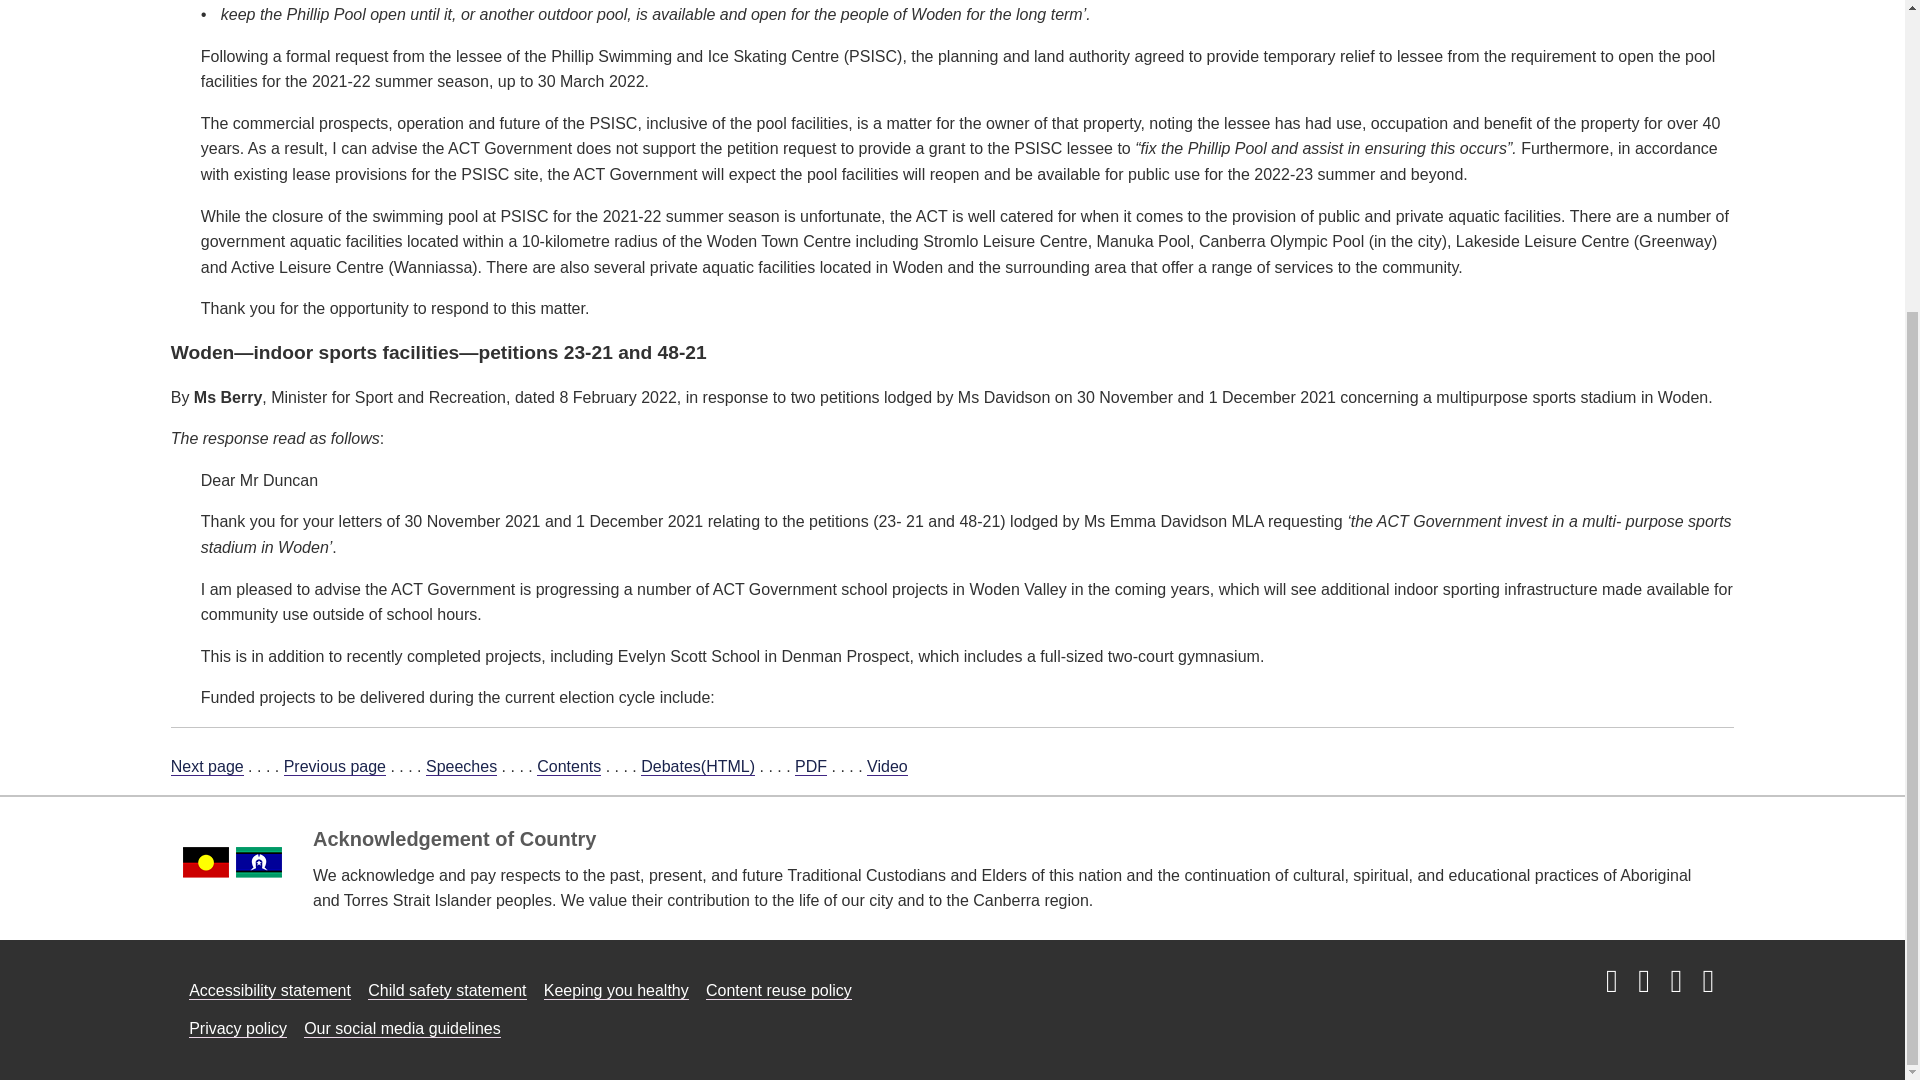  What do you see at coordinates (779, 990) in the screenshot?
I see `Read our content sharing and re-use policy` at bounding box center [779, 990].